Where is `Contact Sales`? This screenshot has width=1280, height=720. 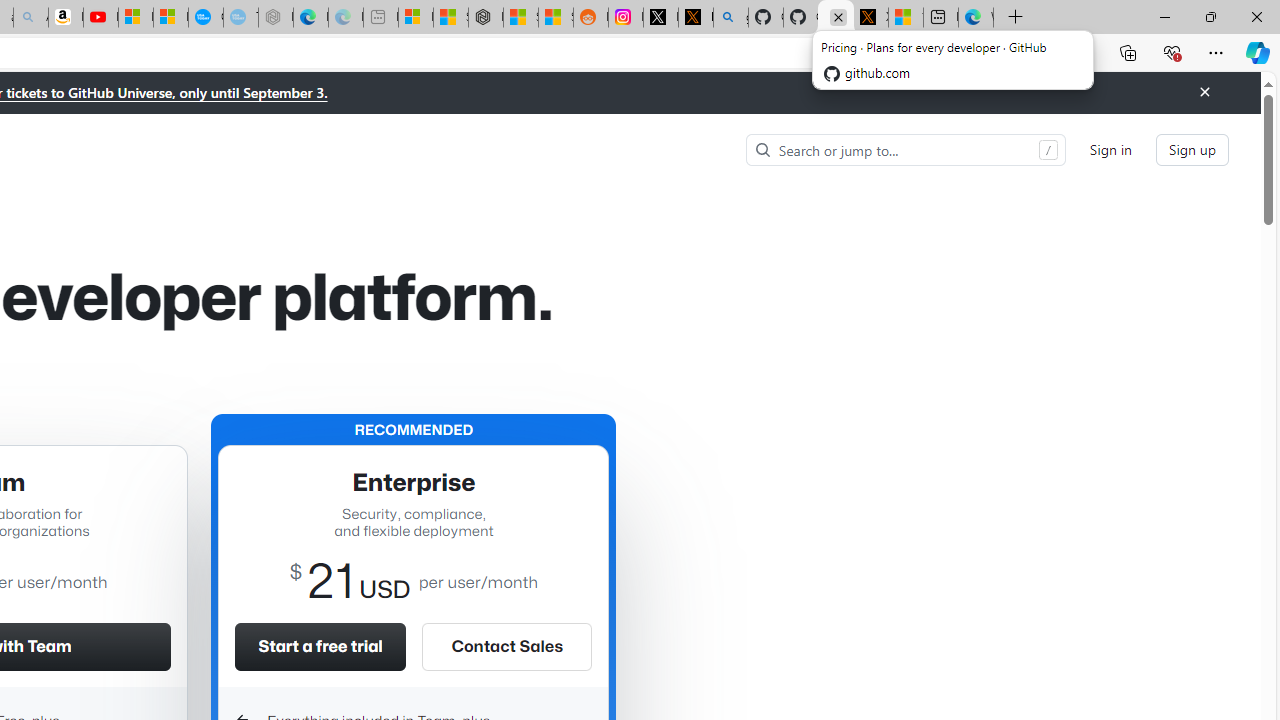
Contact Sales is located at coordinates (506, 646).